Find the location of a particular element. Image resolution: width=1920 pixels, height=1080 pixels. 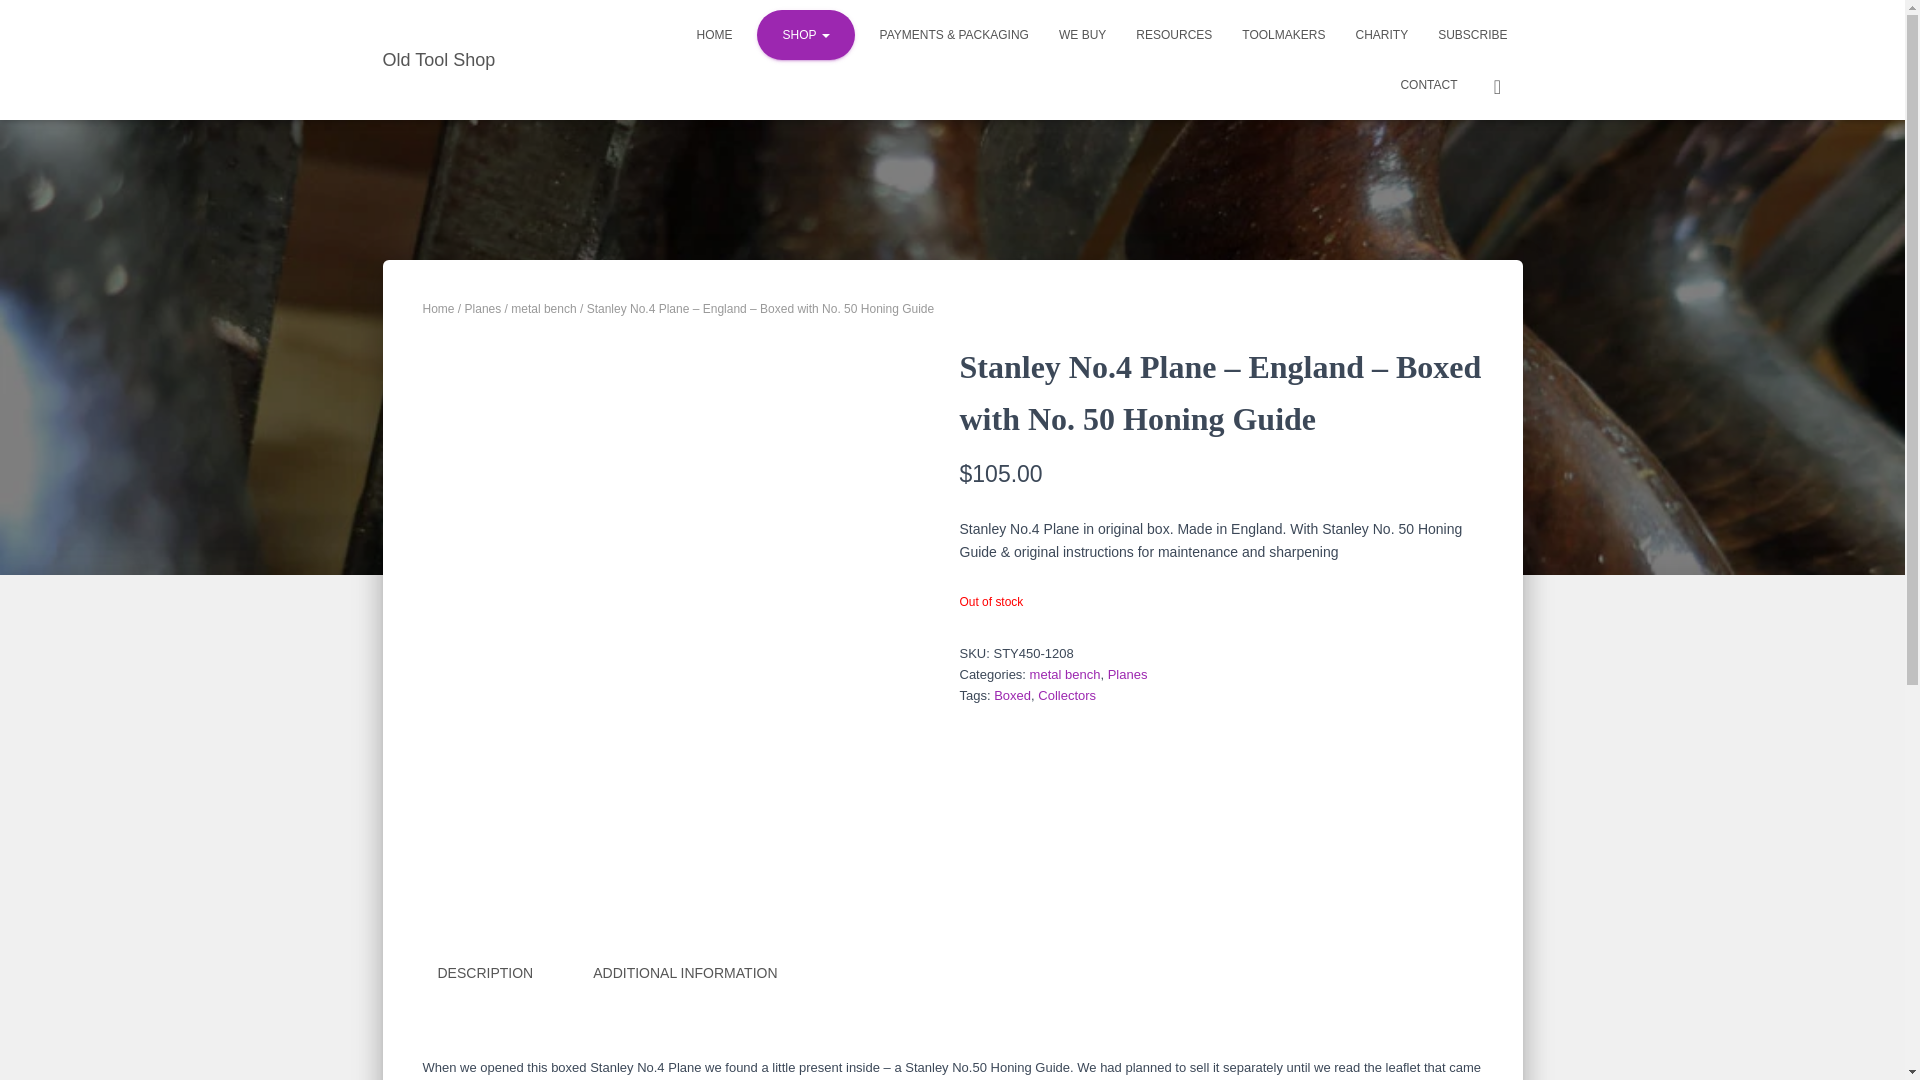

Shop is located at coordinates (805, 34).